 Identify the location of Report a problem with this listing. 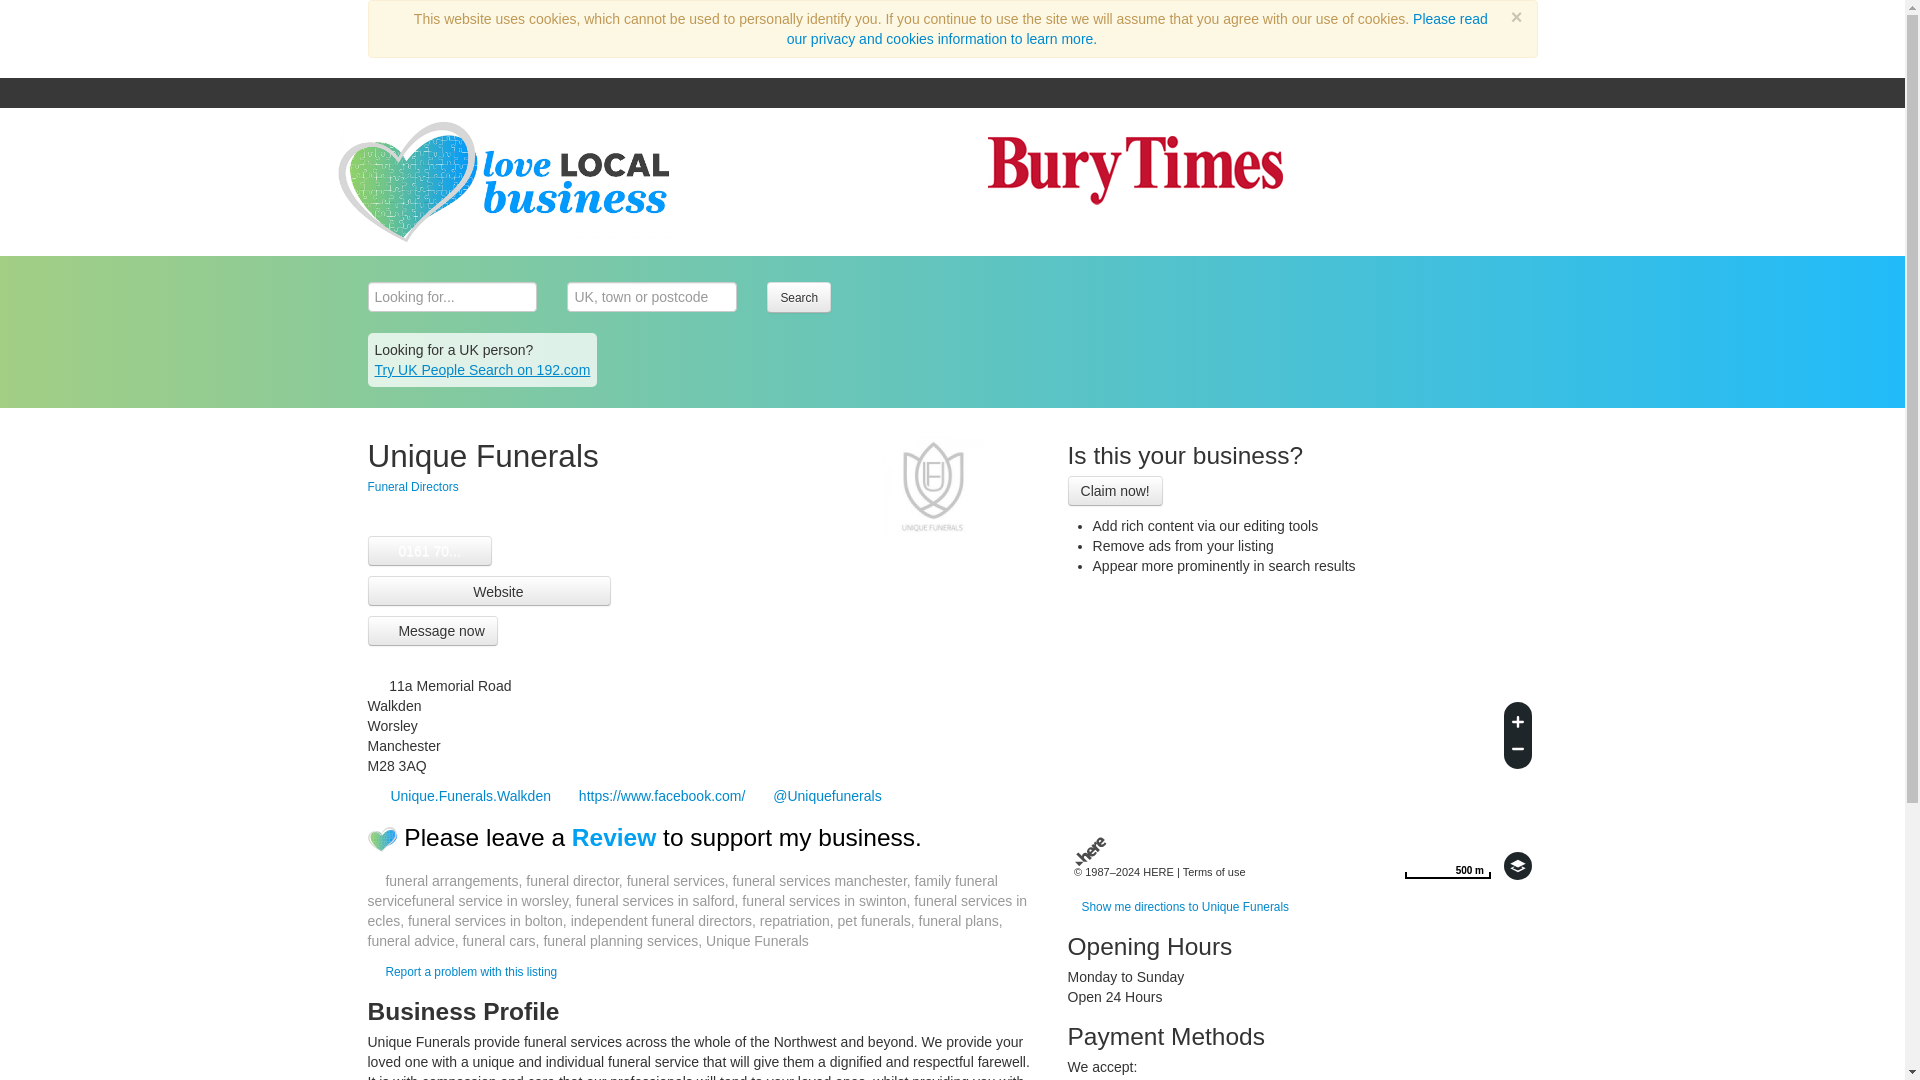
(1214, 872).